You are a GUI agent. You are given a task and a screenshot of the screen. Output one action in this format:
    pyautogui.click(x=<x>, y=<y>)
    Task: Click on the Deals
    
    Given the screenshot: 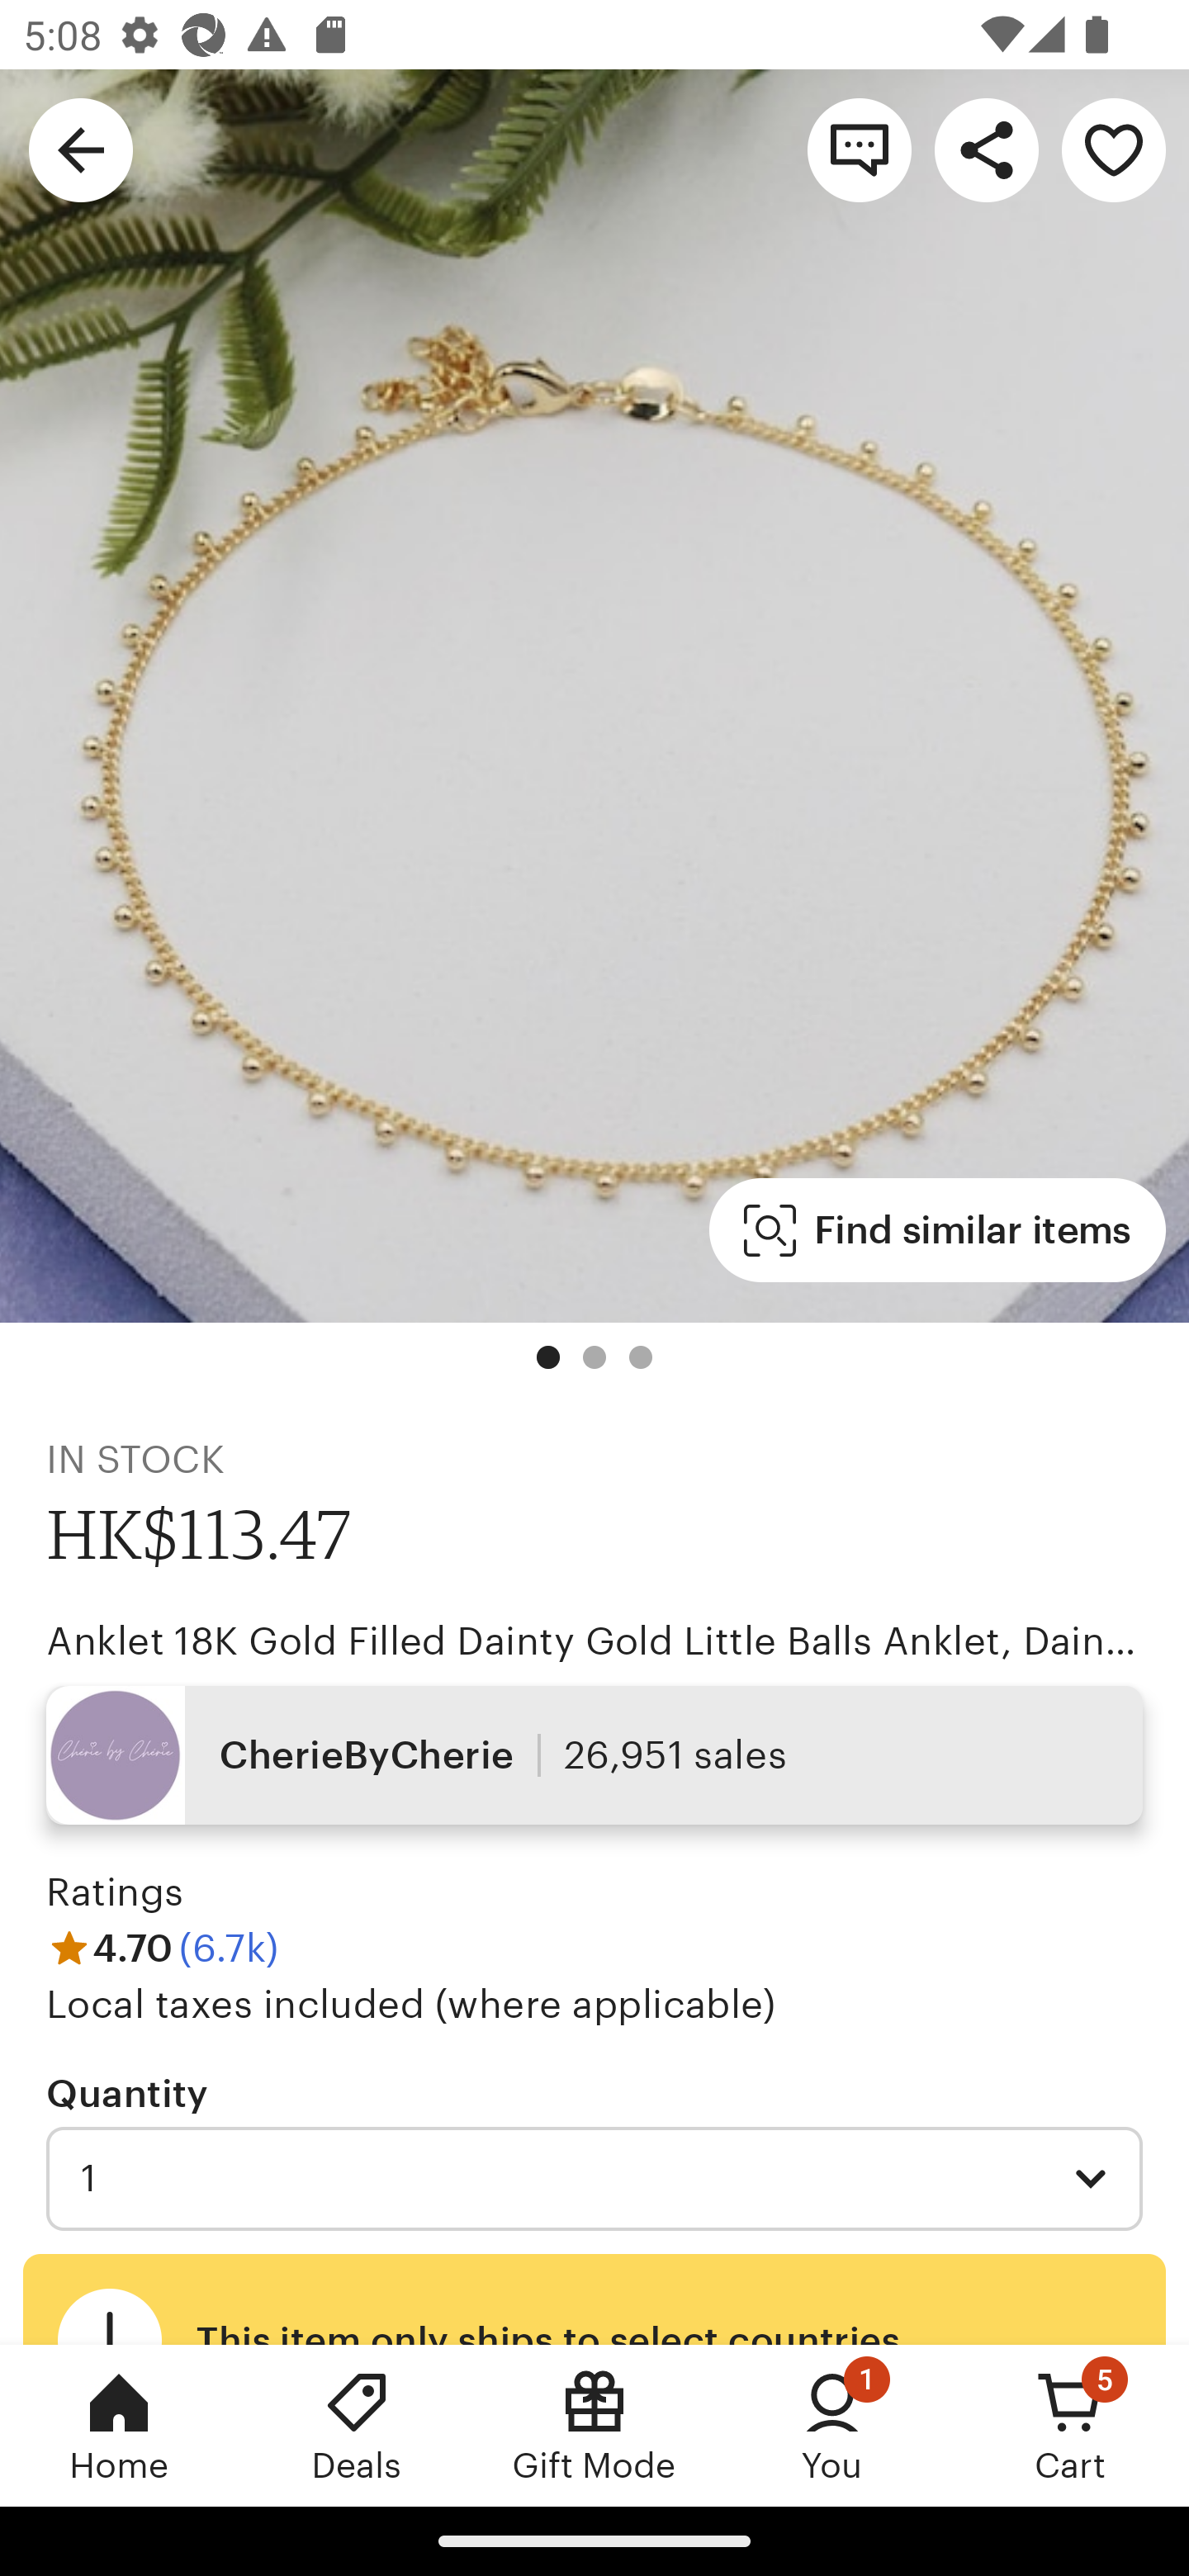 What is the action you would take?
    pyautogui.click(x=357, y=2425)
    